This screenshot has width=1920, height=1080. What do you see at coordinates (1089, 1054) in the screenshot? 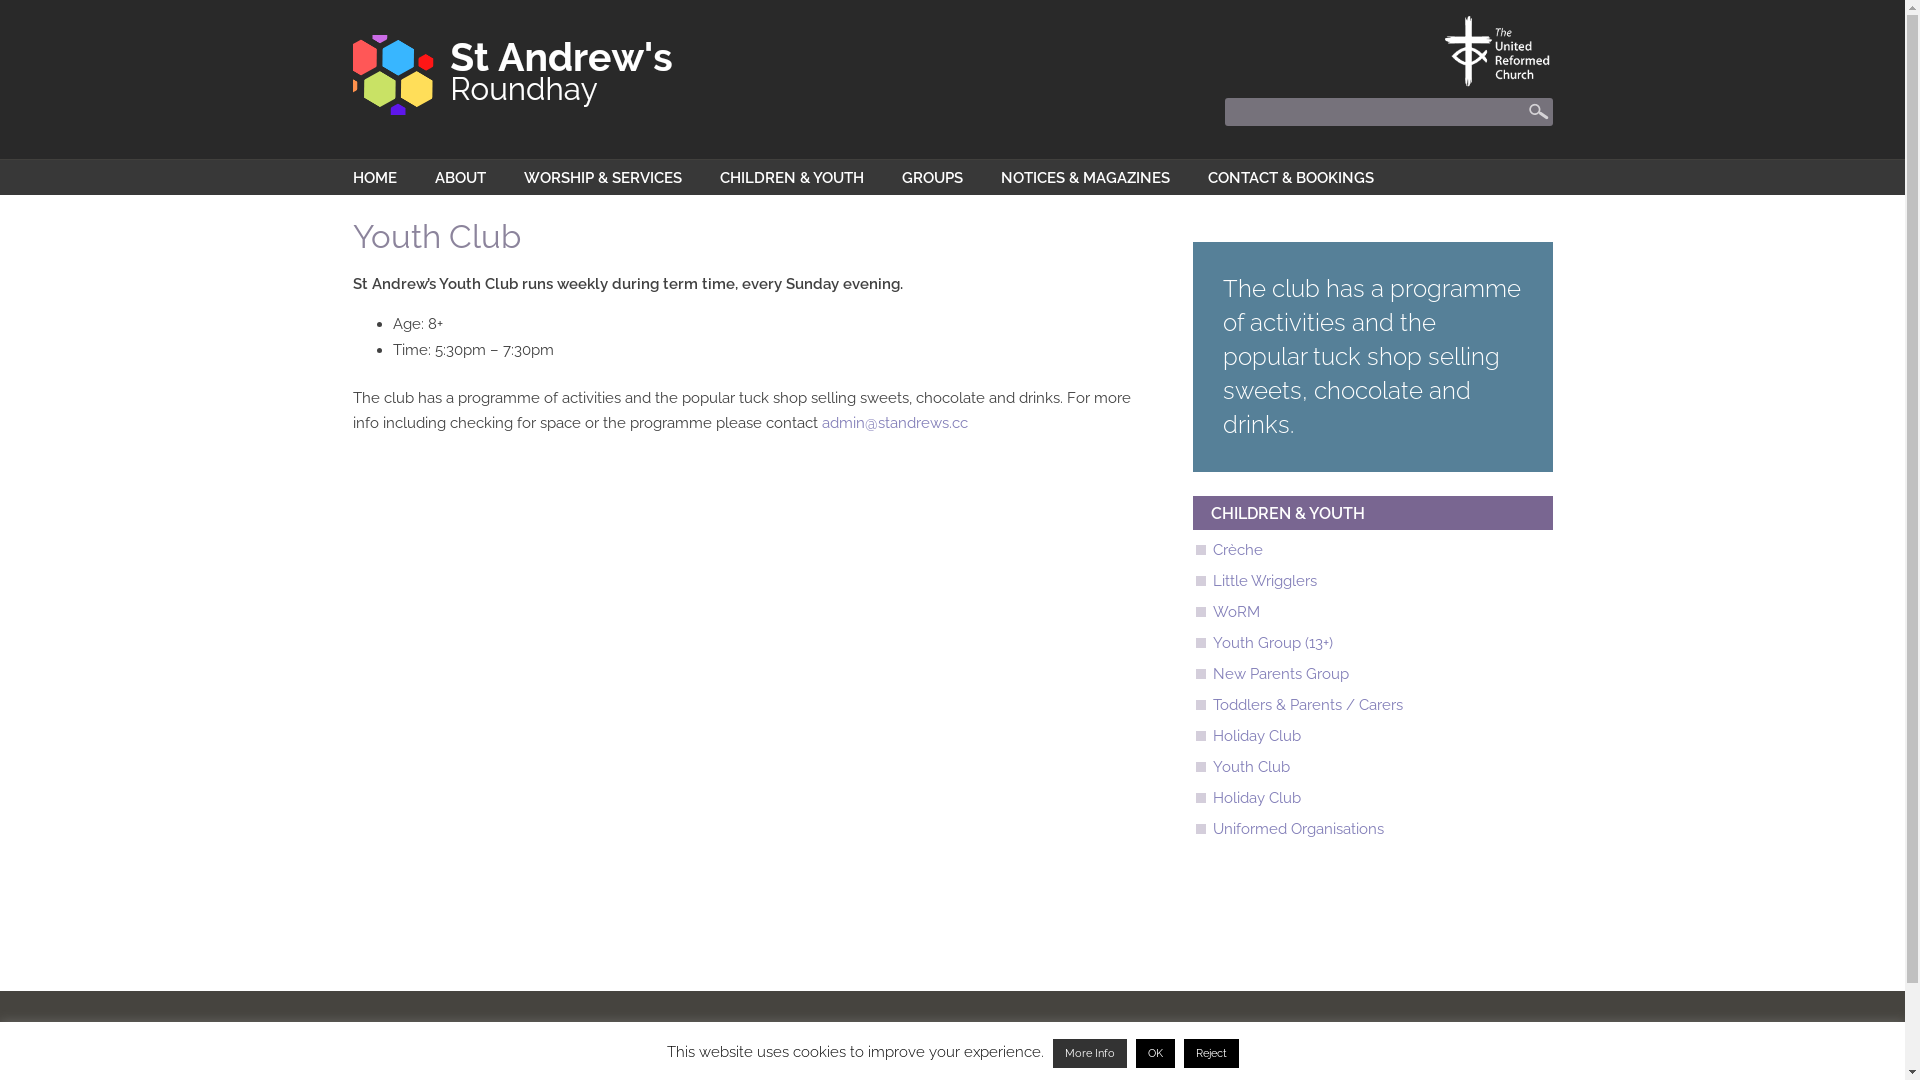
I see `More Info` at bounding box center [1089, 1054].